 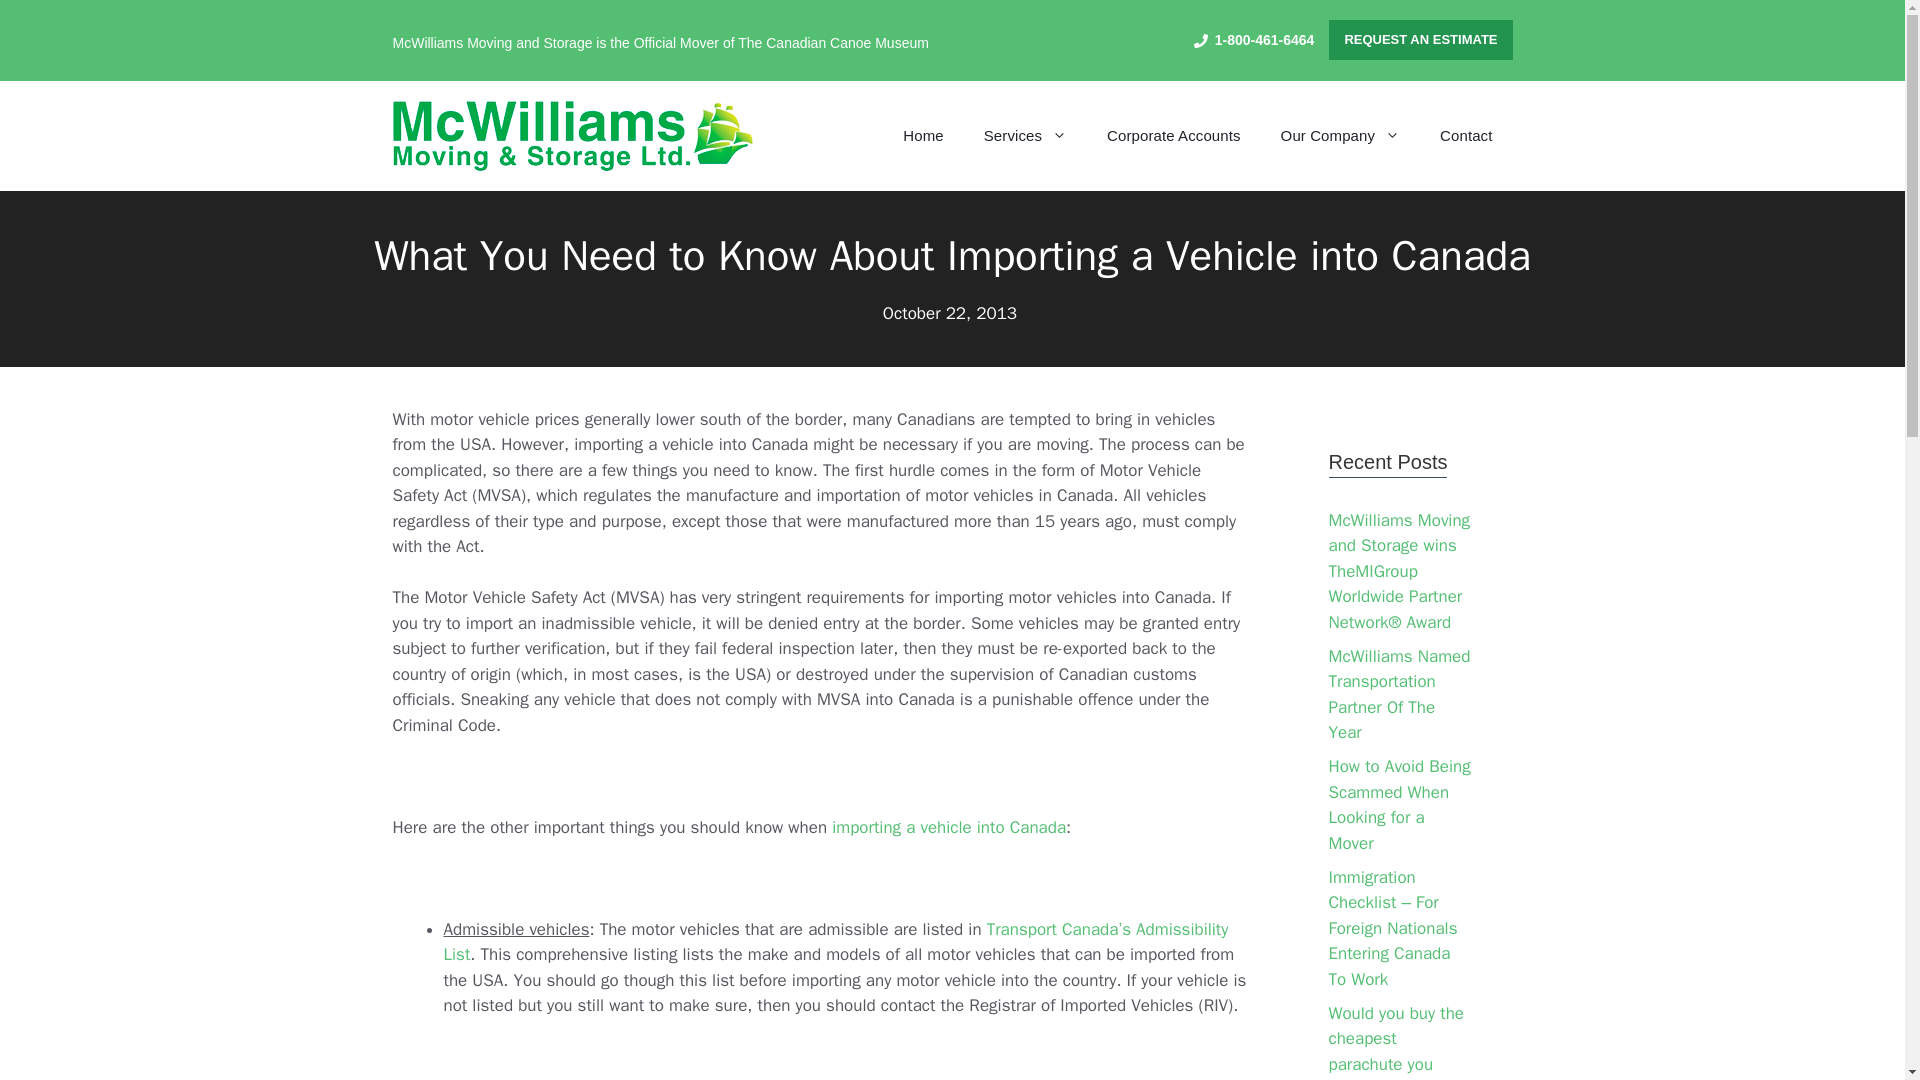 I want to click on Home, so click(x=923, y=136).